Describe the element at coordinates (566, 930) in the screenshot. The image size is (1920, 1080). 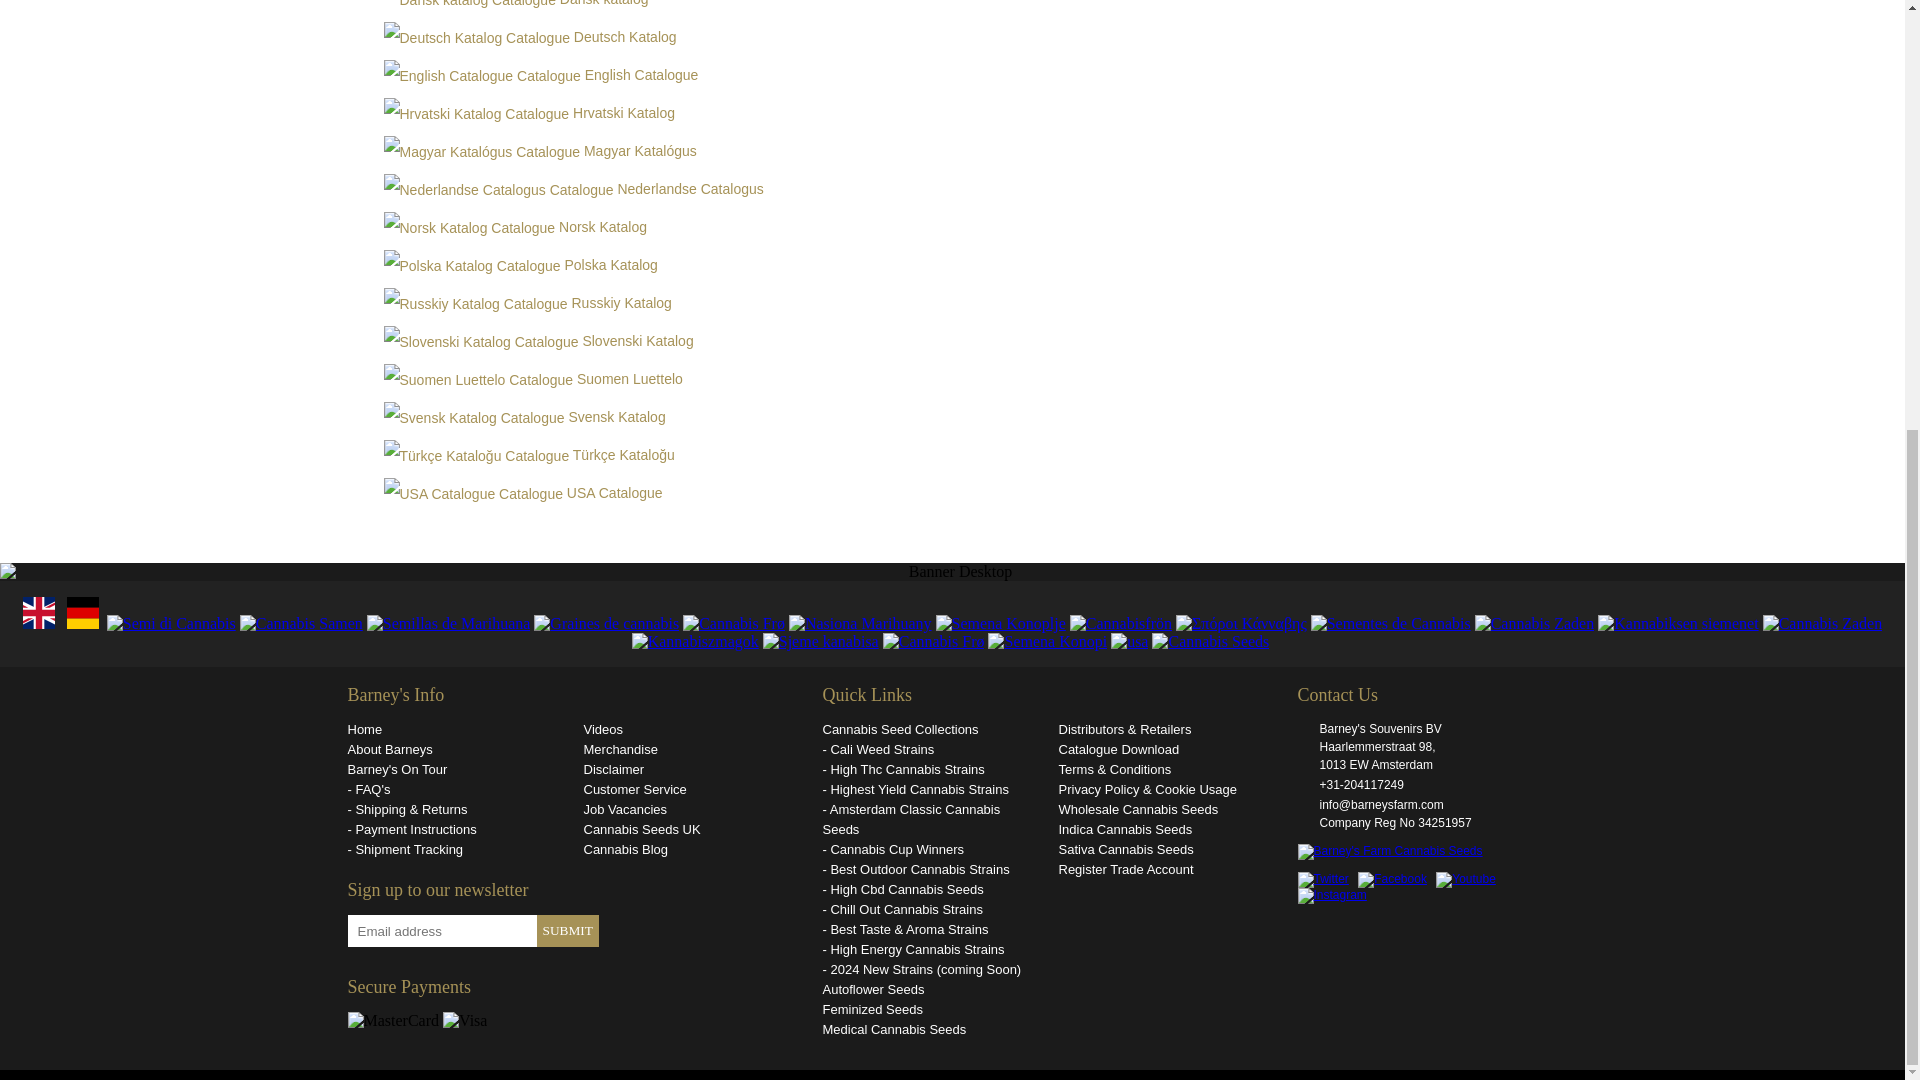
I see `SUBMIT` at that location.